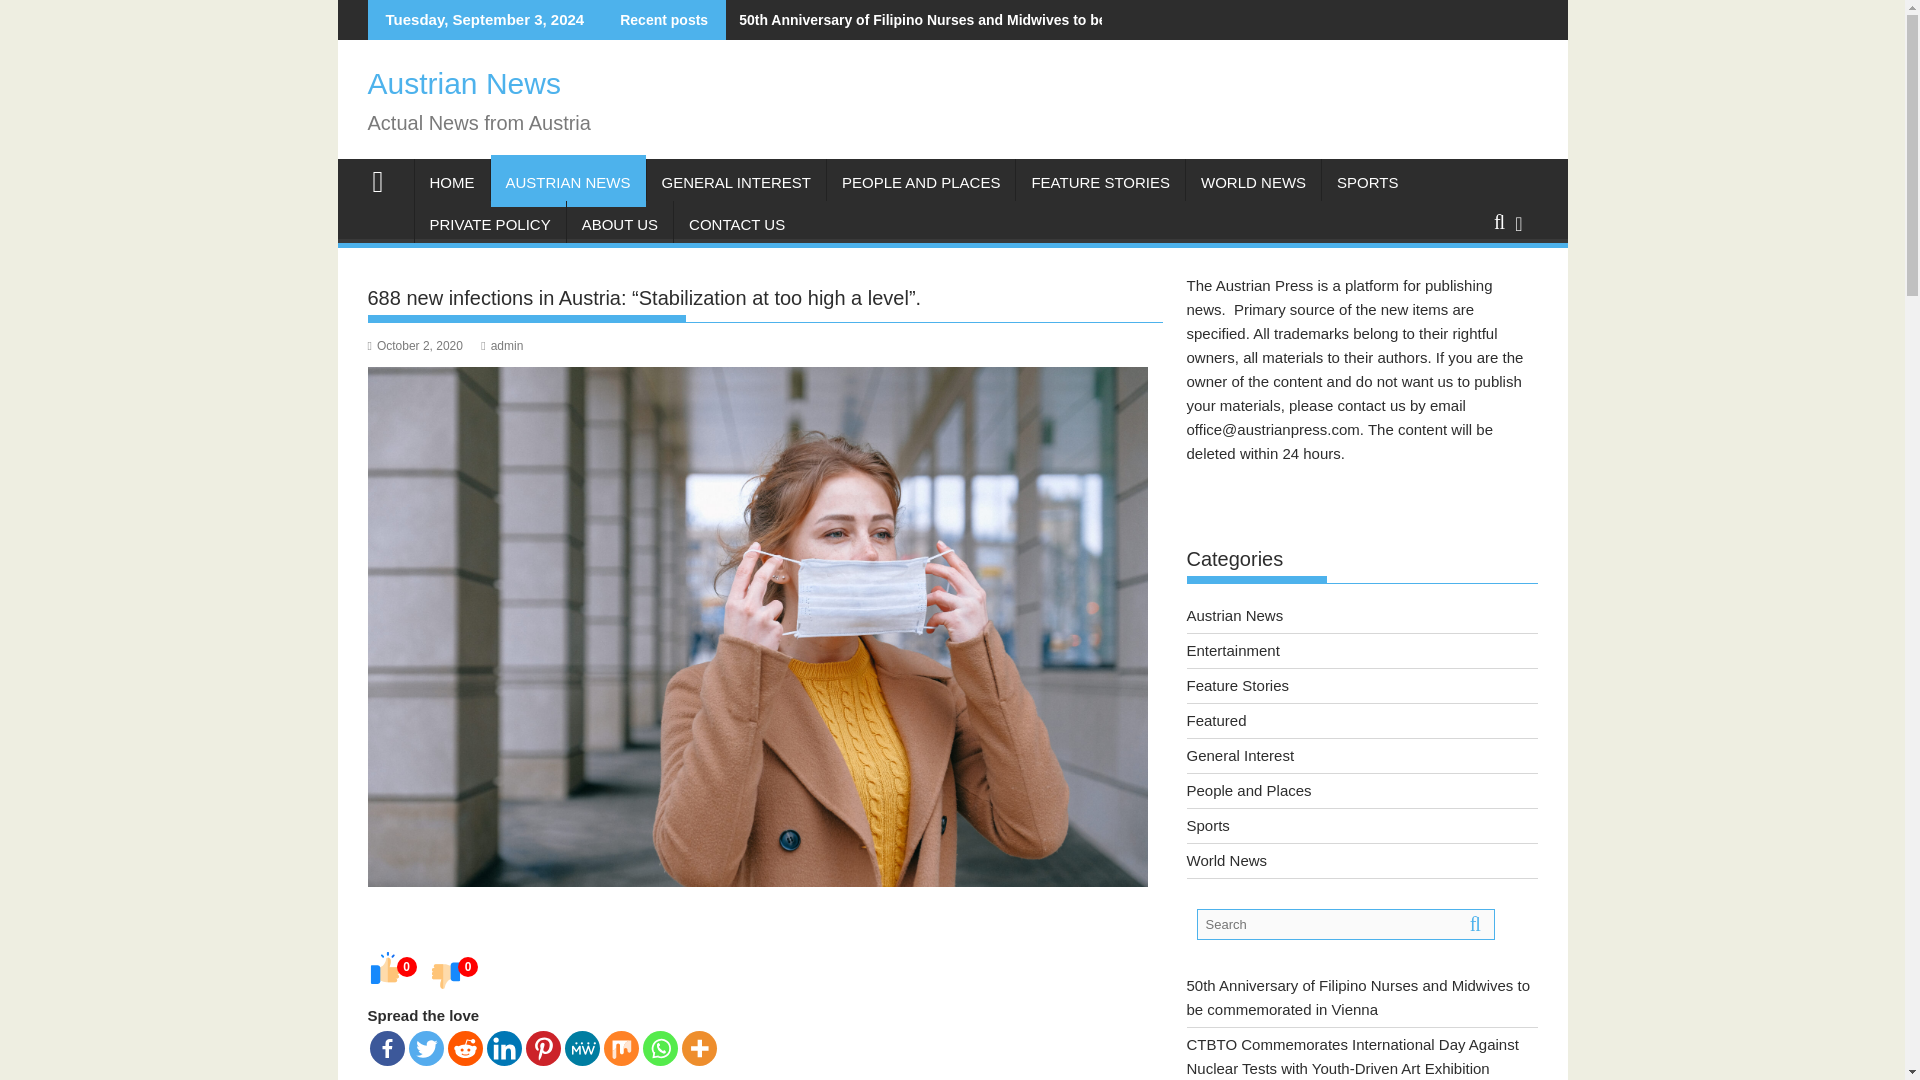  Describe the element at coordinates (465, 1048) in the screenshot. I see `Reddit` at that location.